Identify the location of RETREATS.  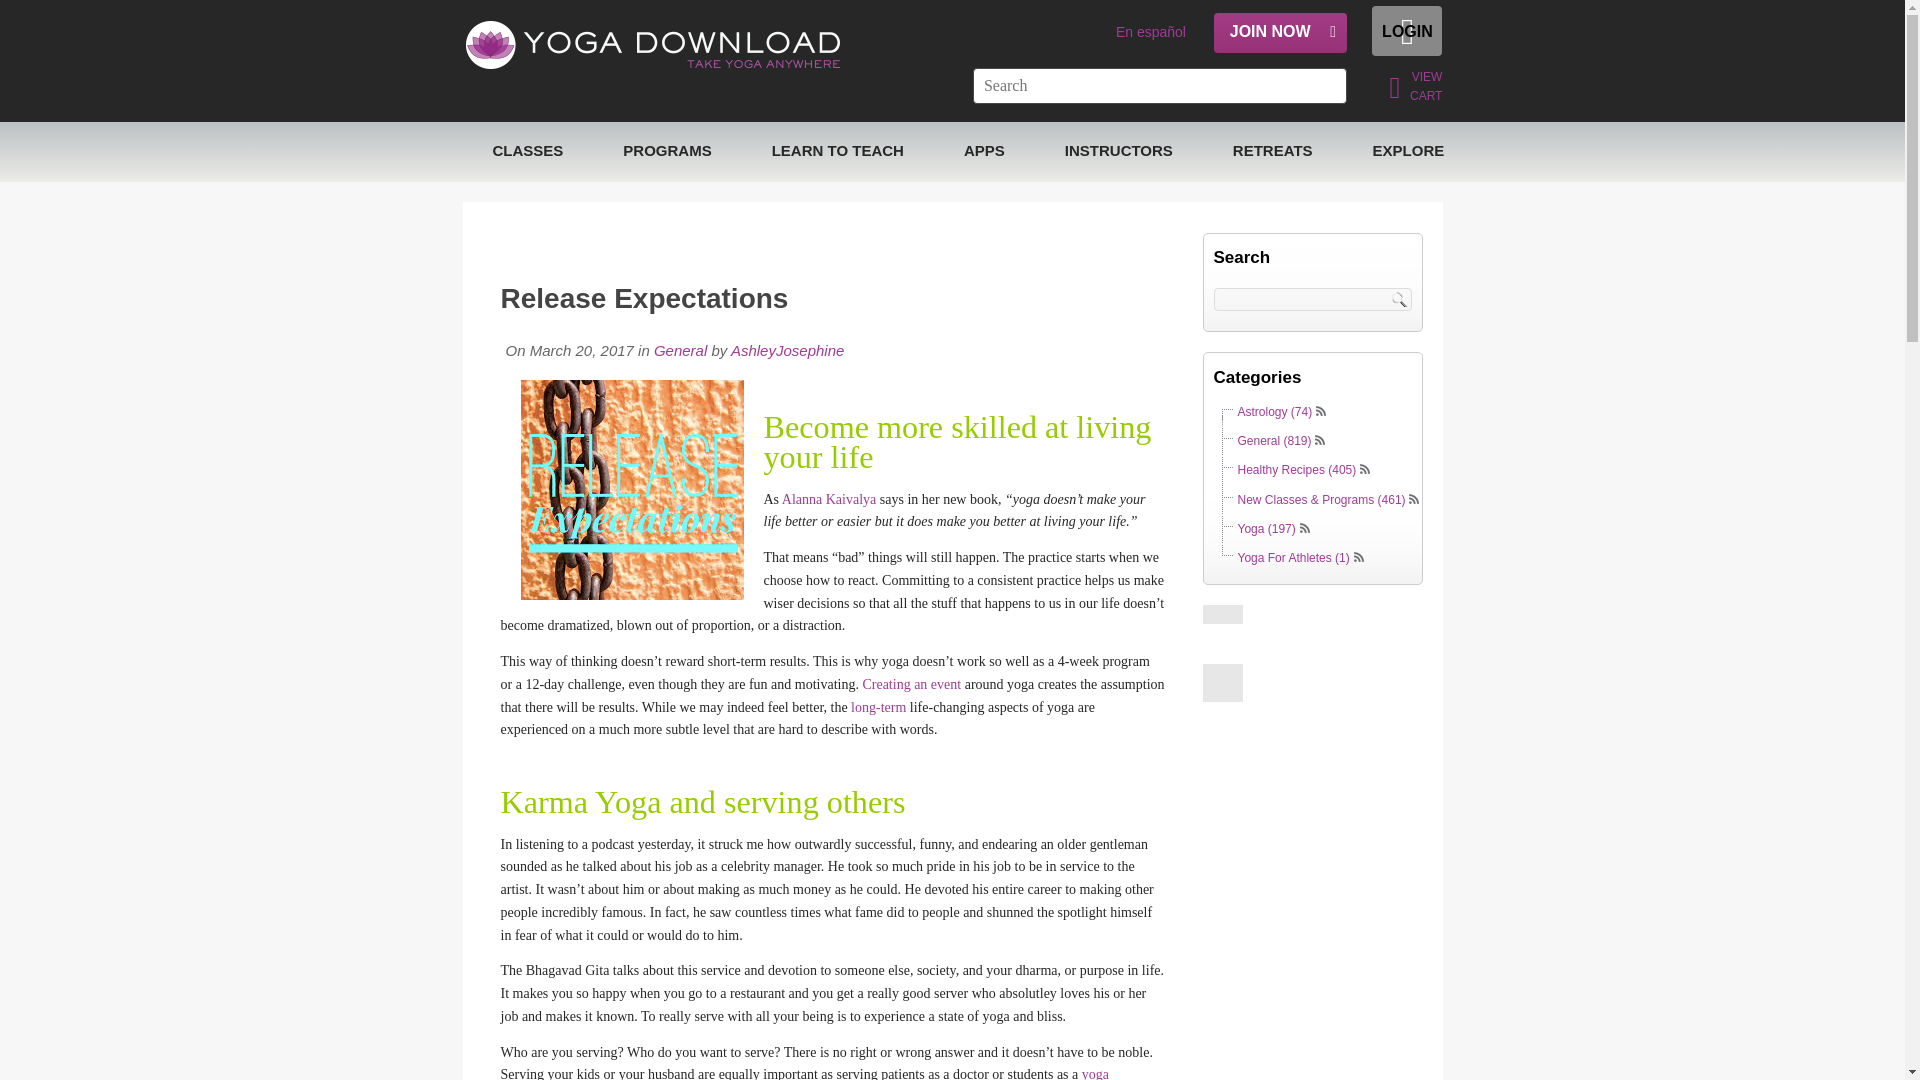
(1272, 152).